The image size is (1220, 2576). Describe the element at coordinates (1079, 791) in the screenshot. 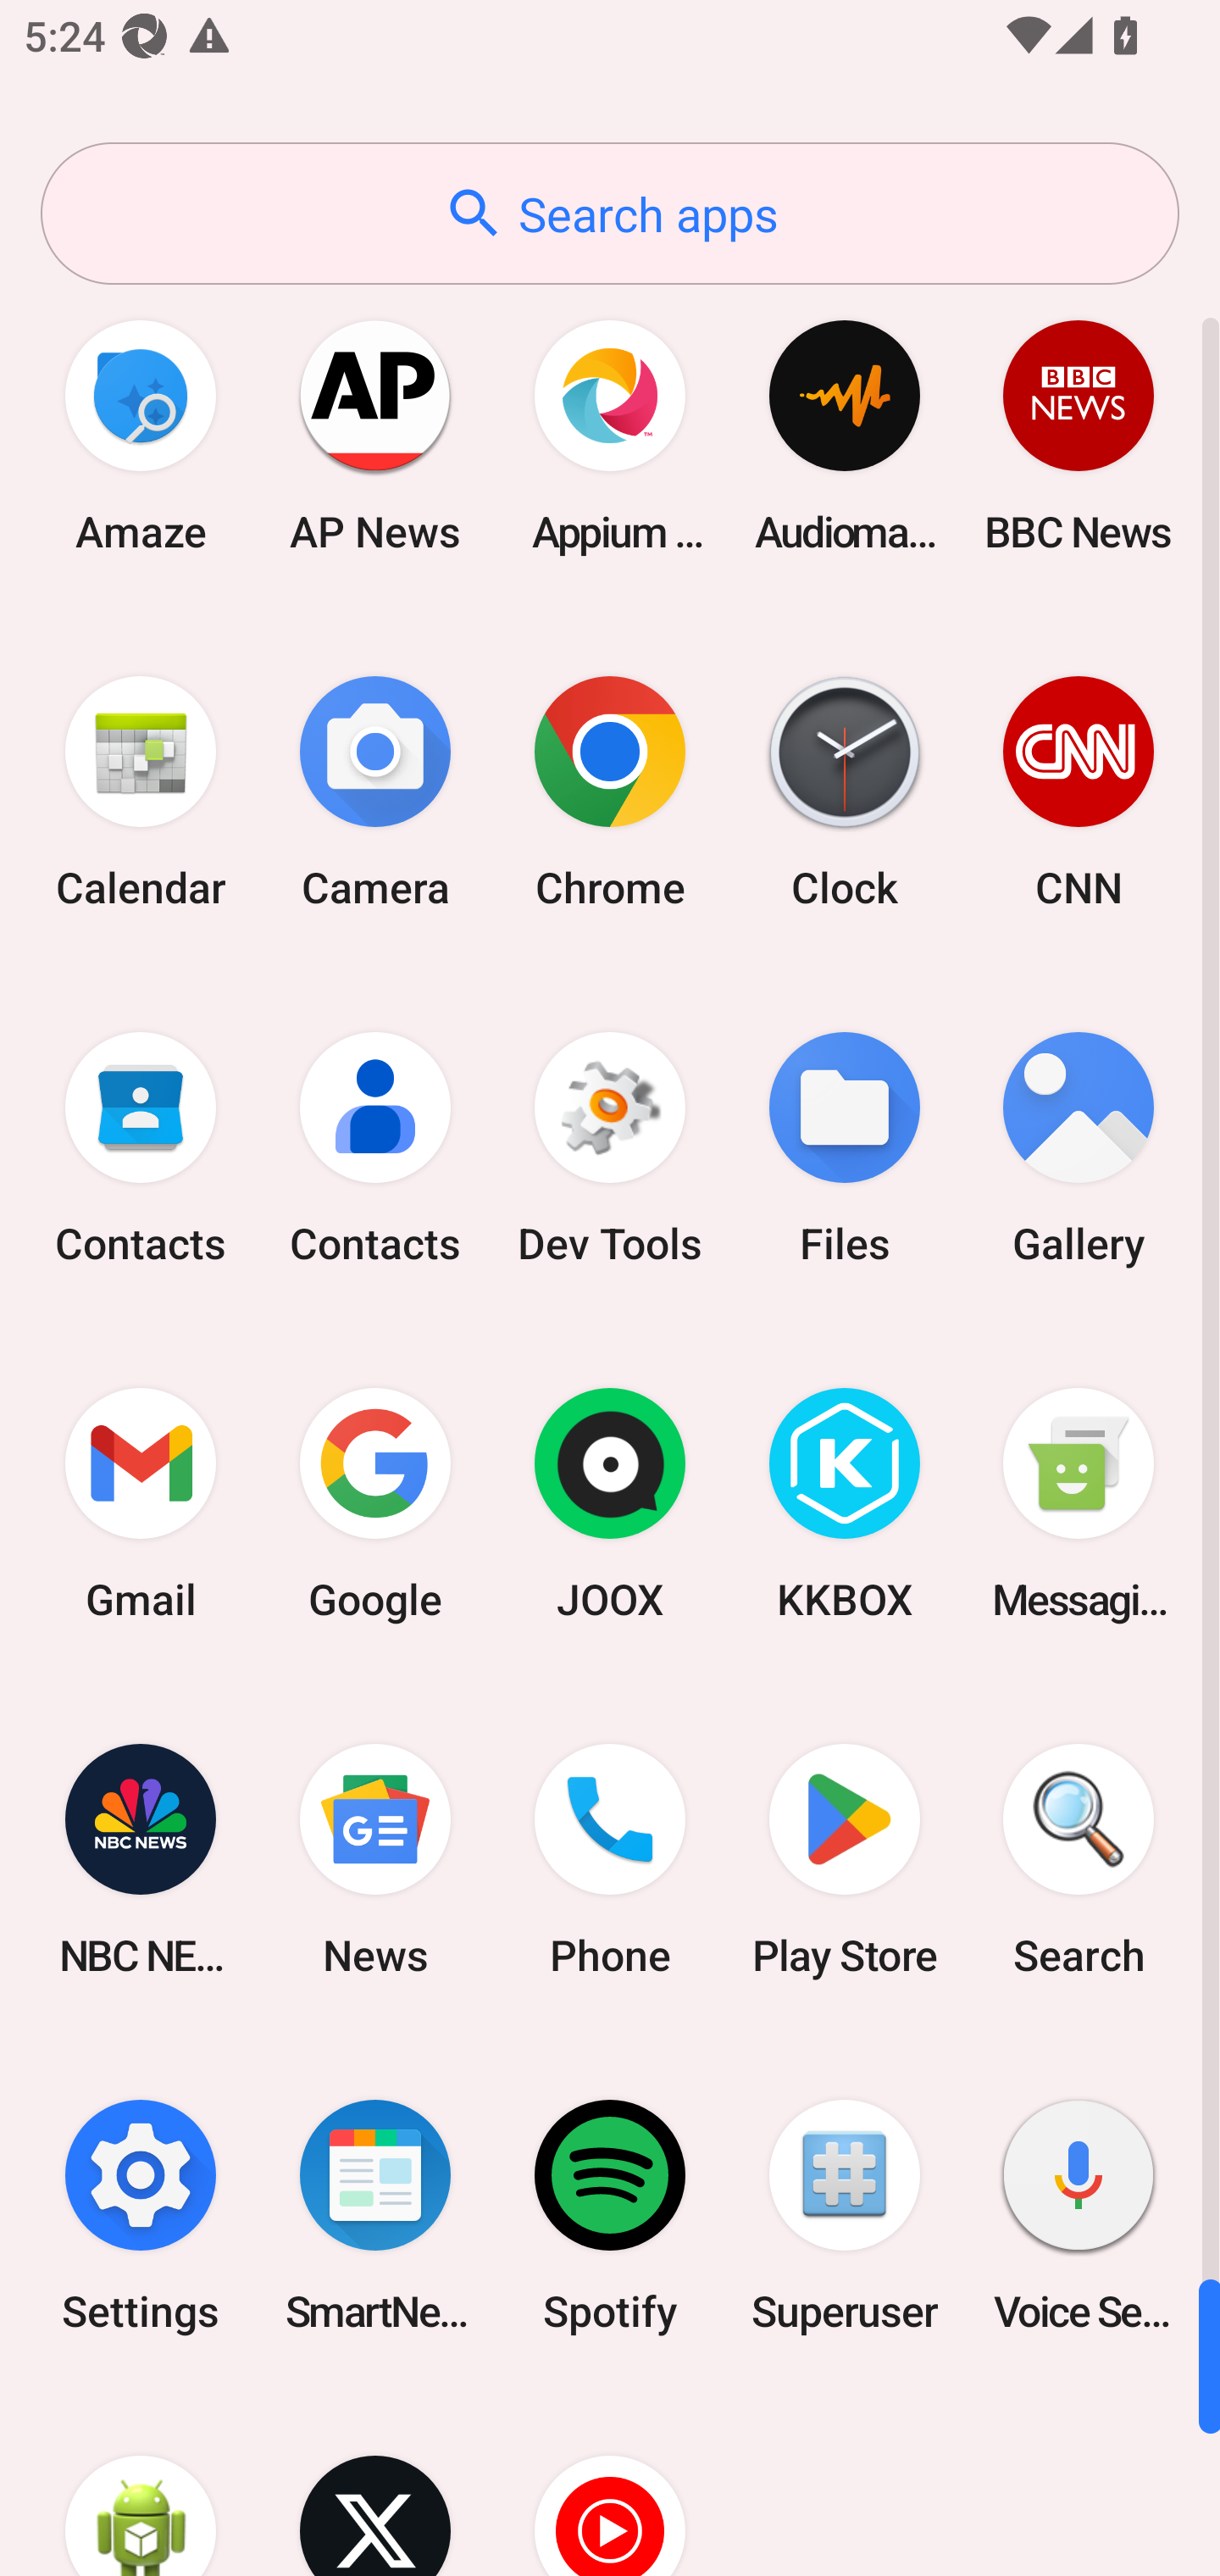

I see `CNN` at that location.